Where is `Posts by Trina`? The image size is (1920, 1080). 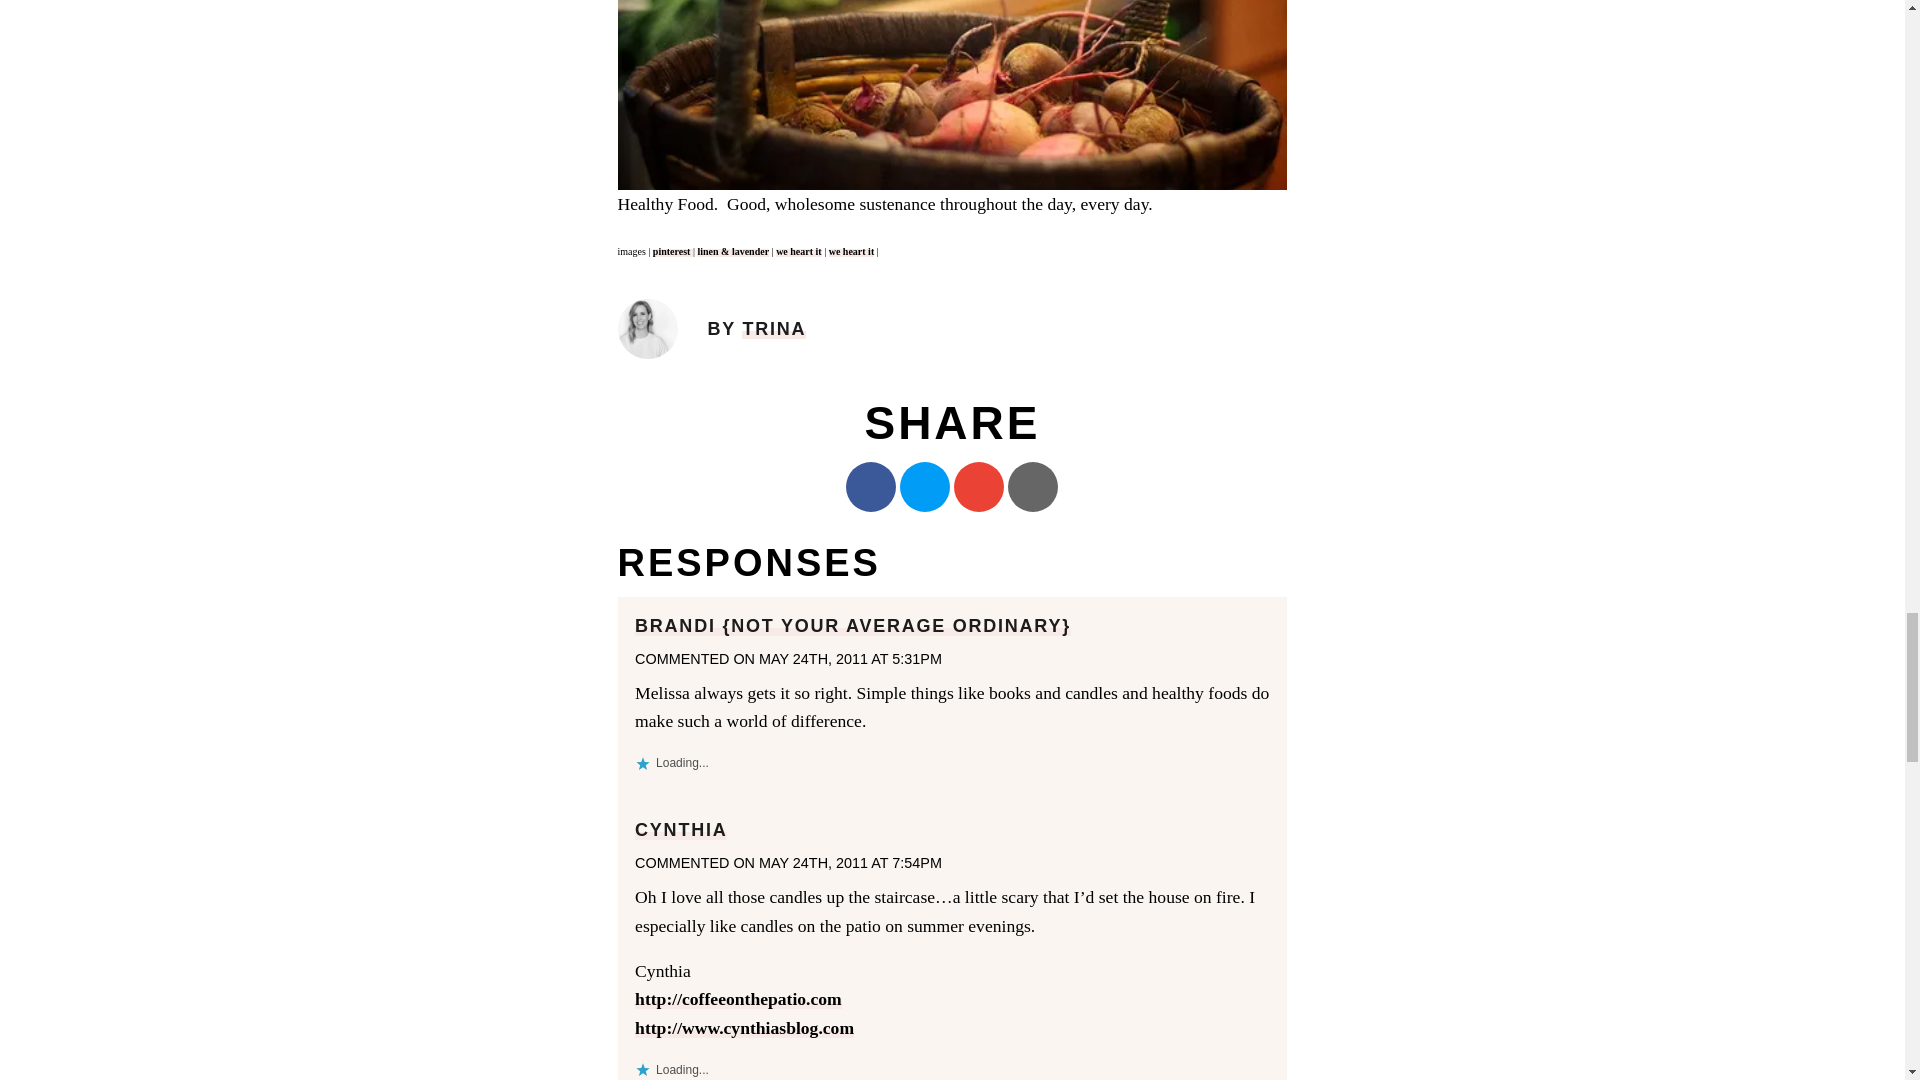 Posts by Trina is located at coordinates (774, 328).